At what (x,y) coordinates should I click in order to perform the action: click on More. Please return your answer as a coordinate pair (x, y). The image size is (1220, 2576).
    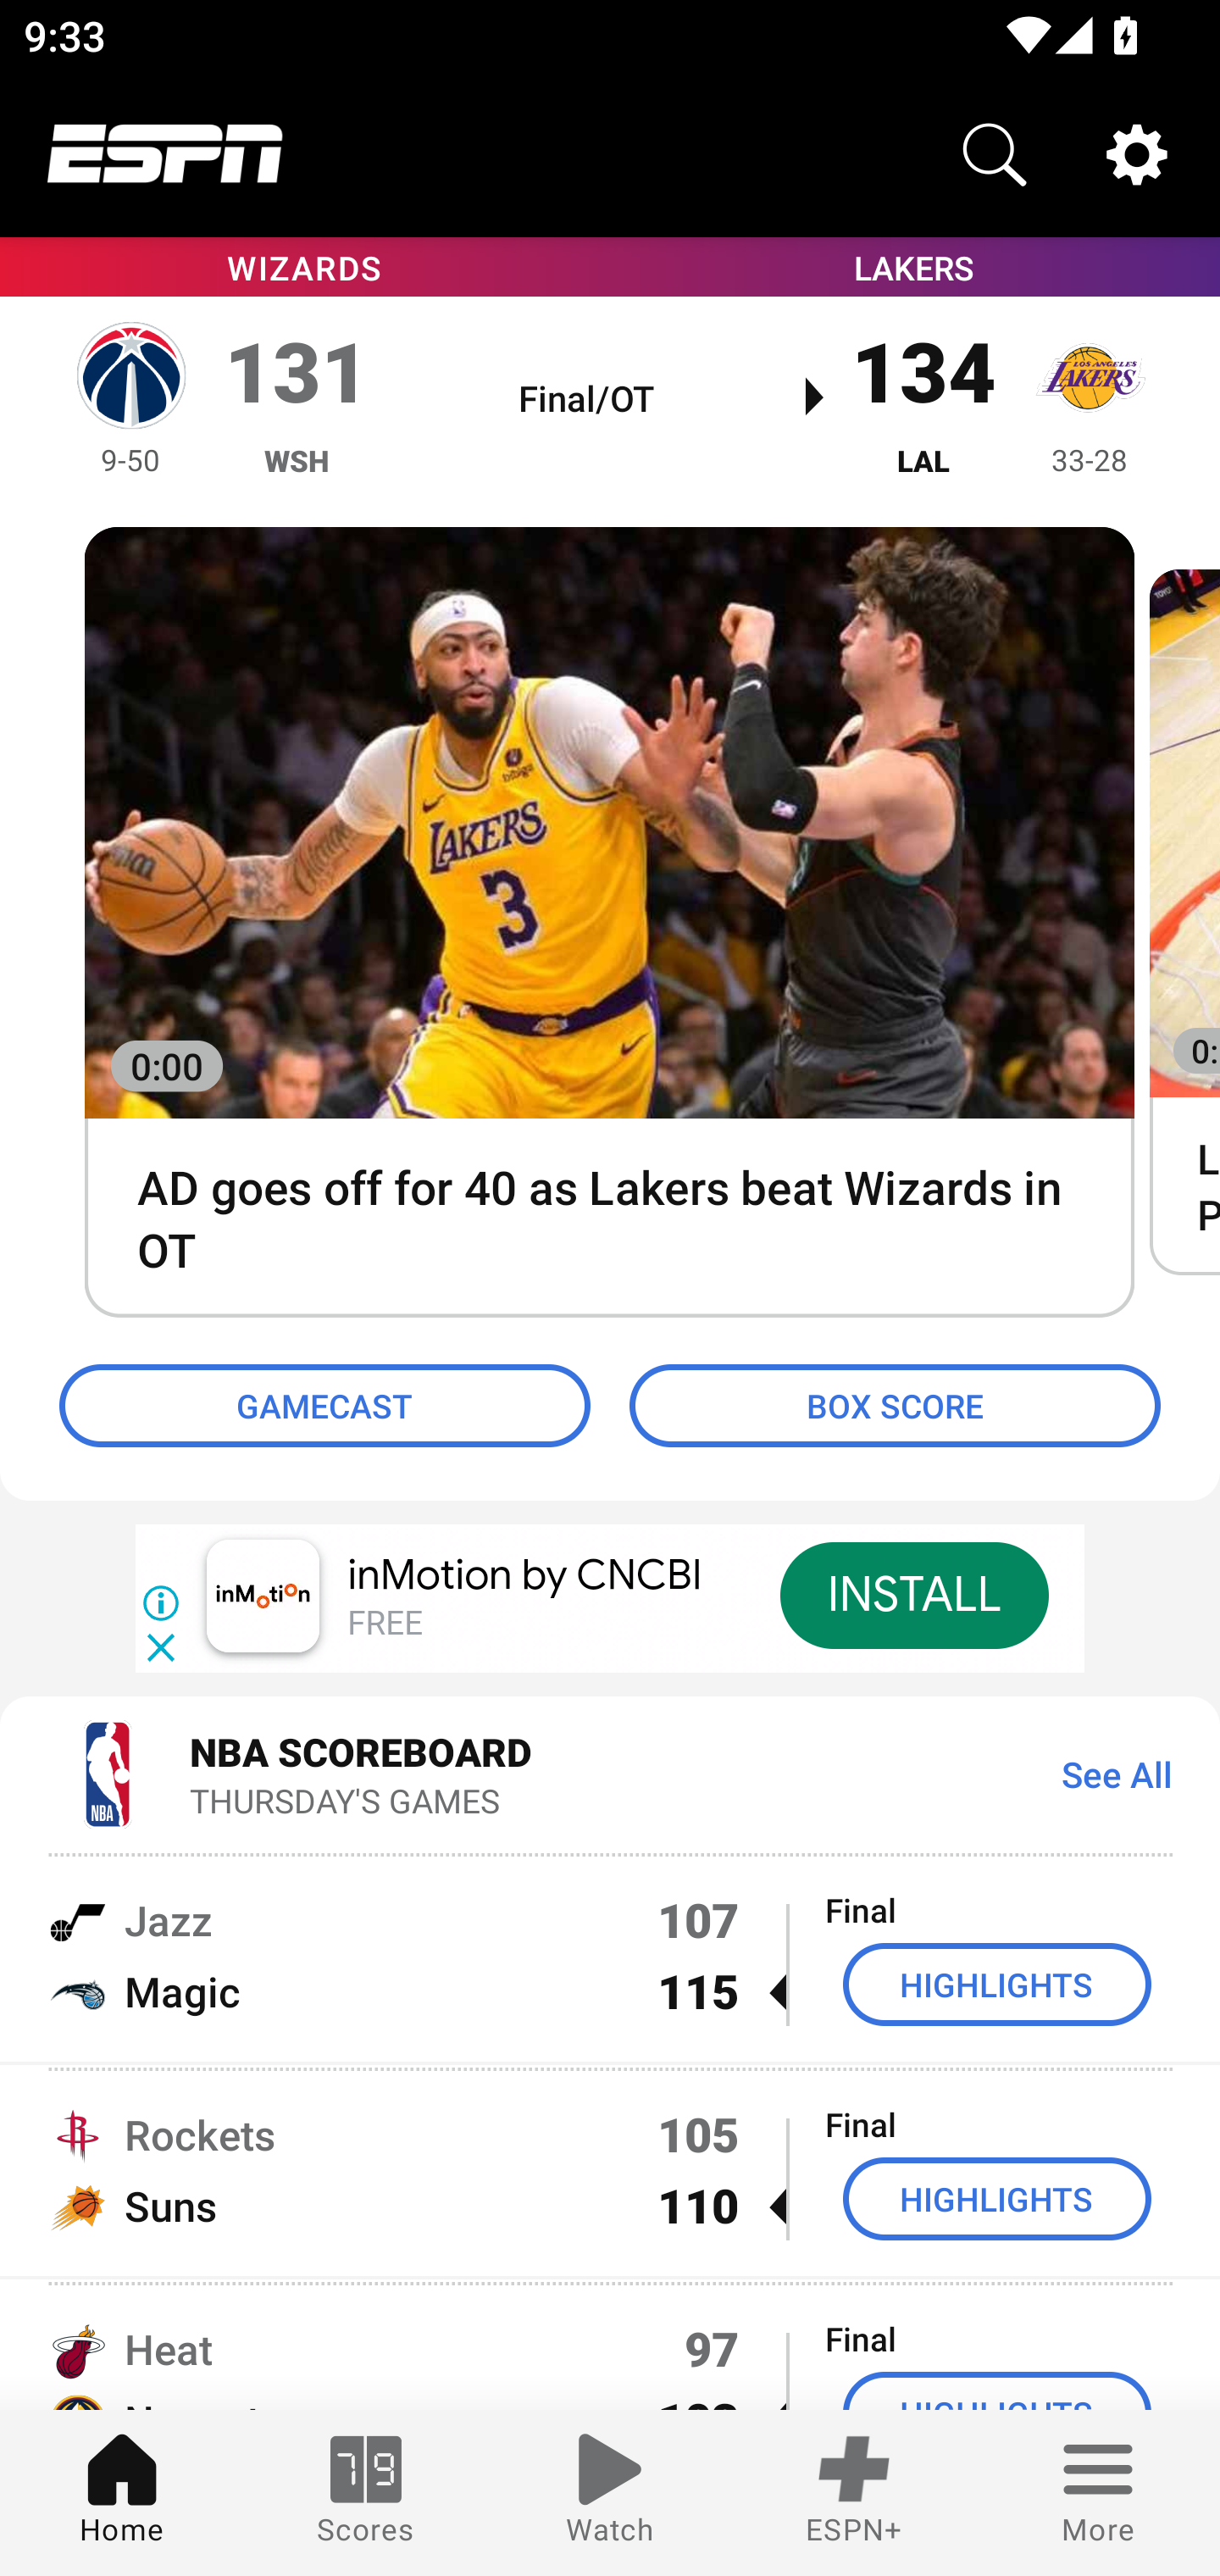
    Looking at the image, I should click on (1098, 2493).